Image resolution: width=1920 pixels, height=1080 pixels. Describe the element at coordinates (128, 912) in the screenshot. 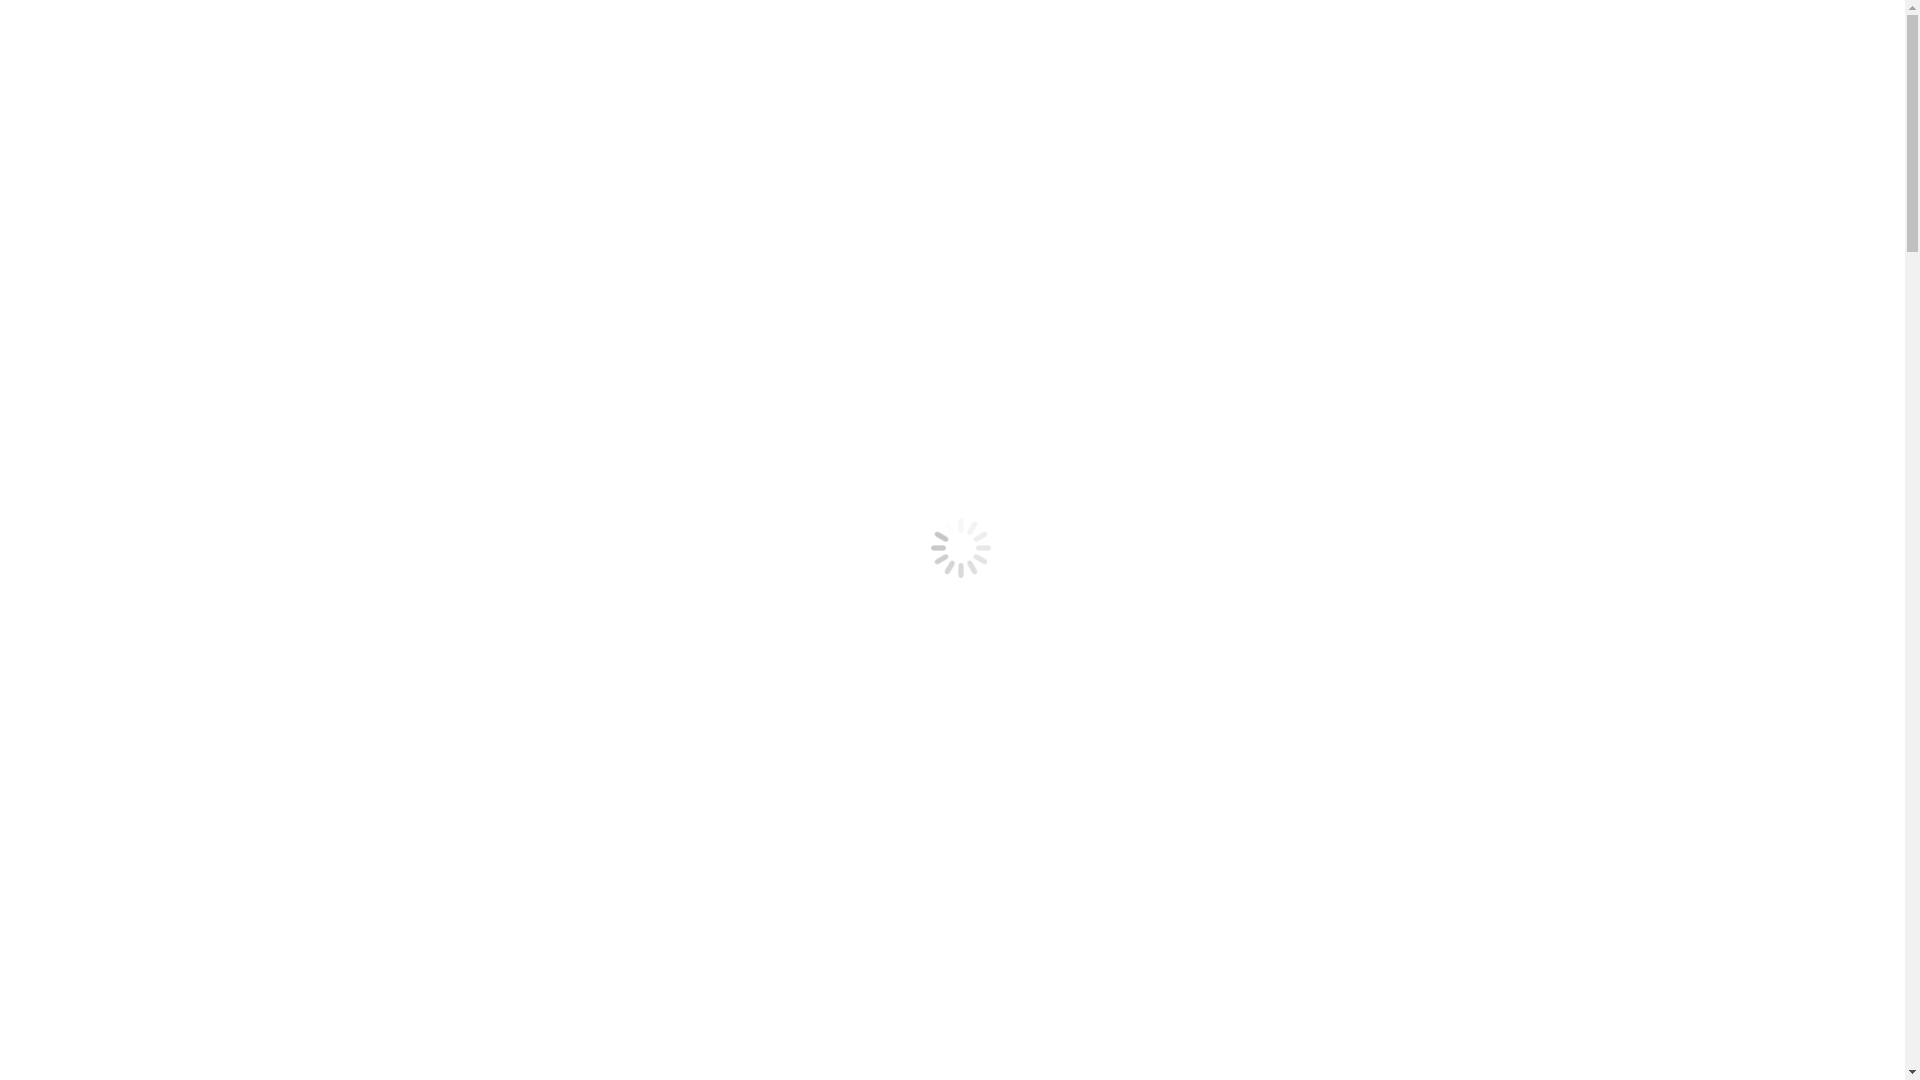

I see `Cold Sparks` at that location.